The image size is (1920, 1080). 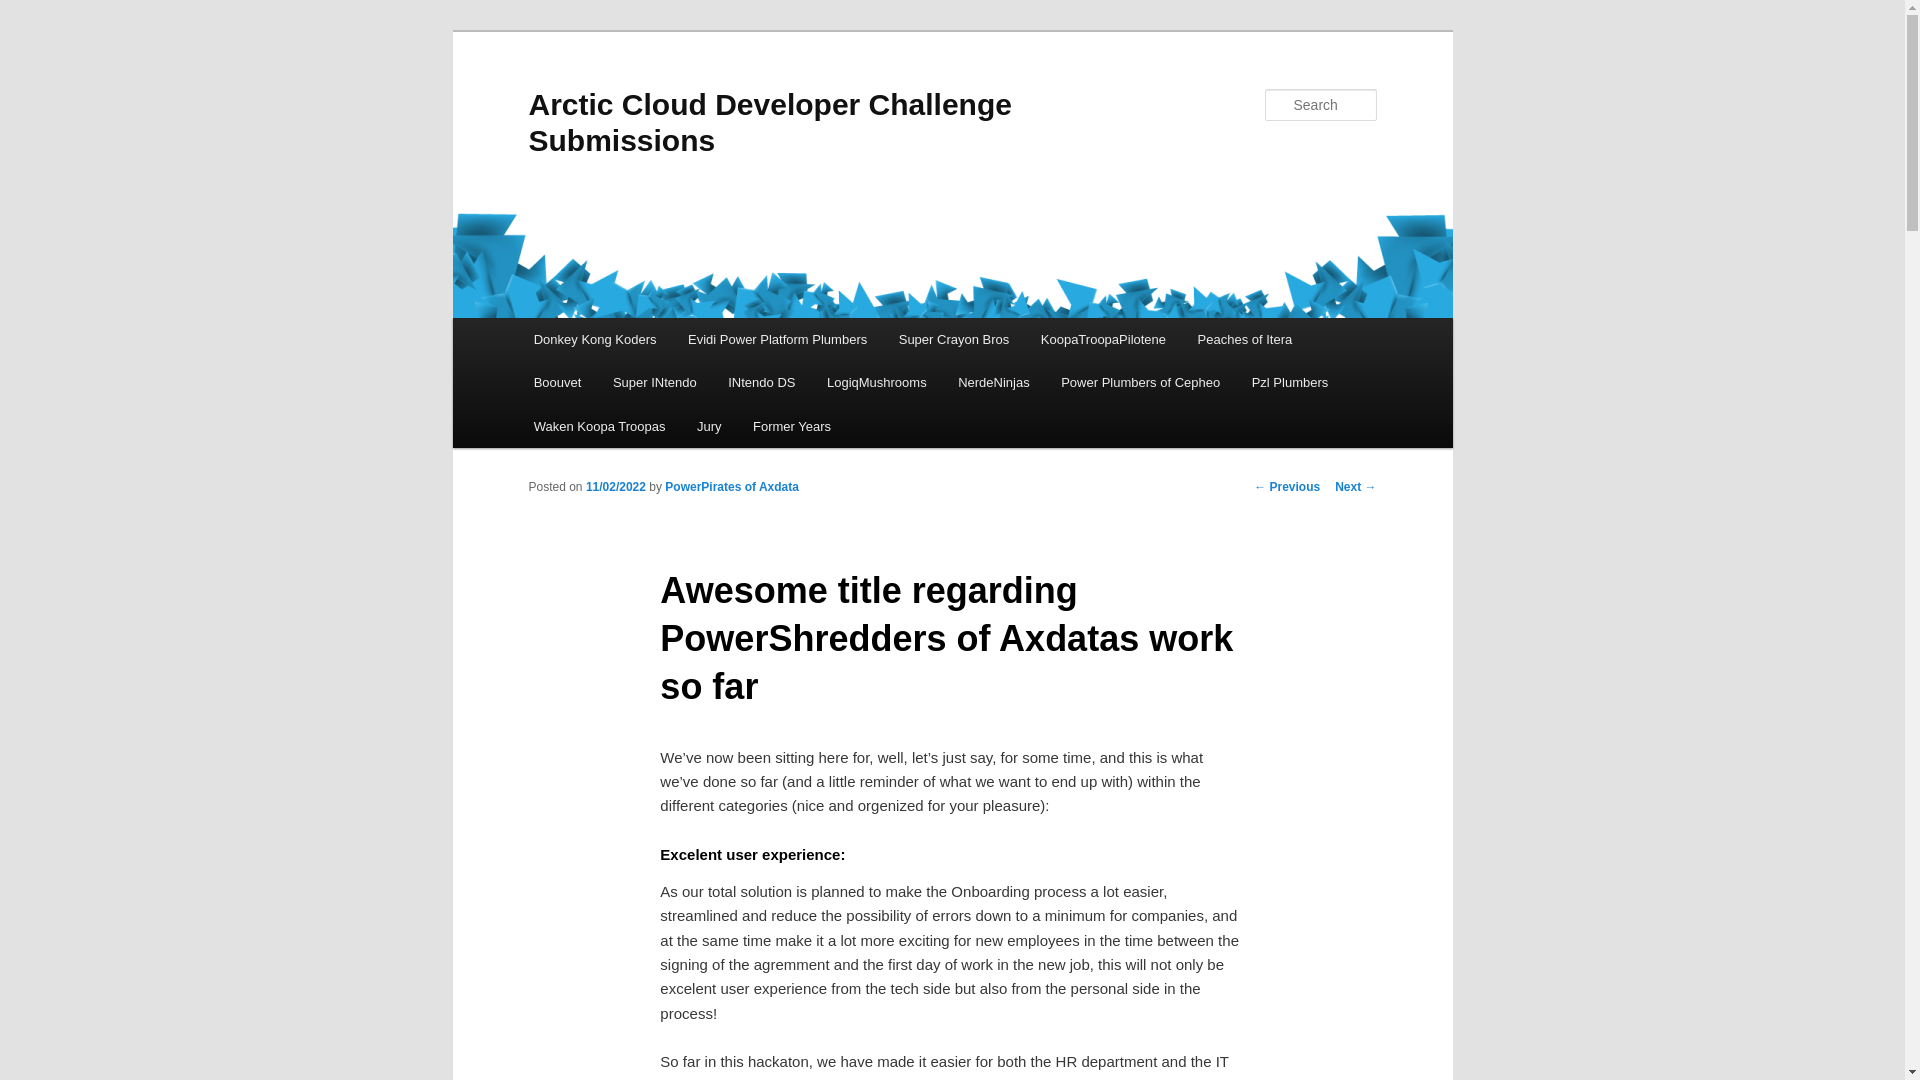 What do you see at coordinates (876, 382) in the screenshot?
I see `LogiqMushrooms` at bounding box center [876, 382].